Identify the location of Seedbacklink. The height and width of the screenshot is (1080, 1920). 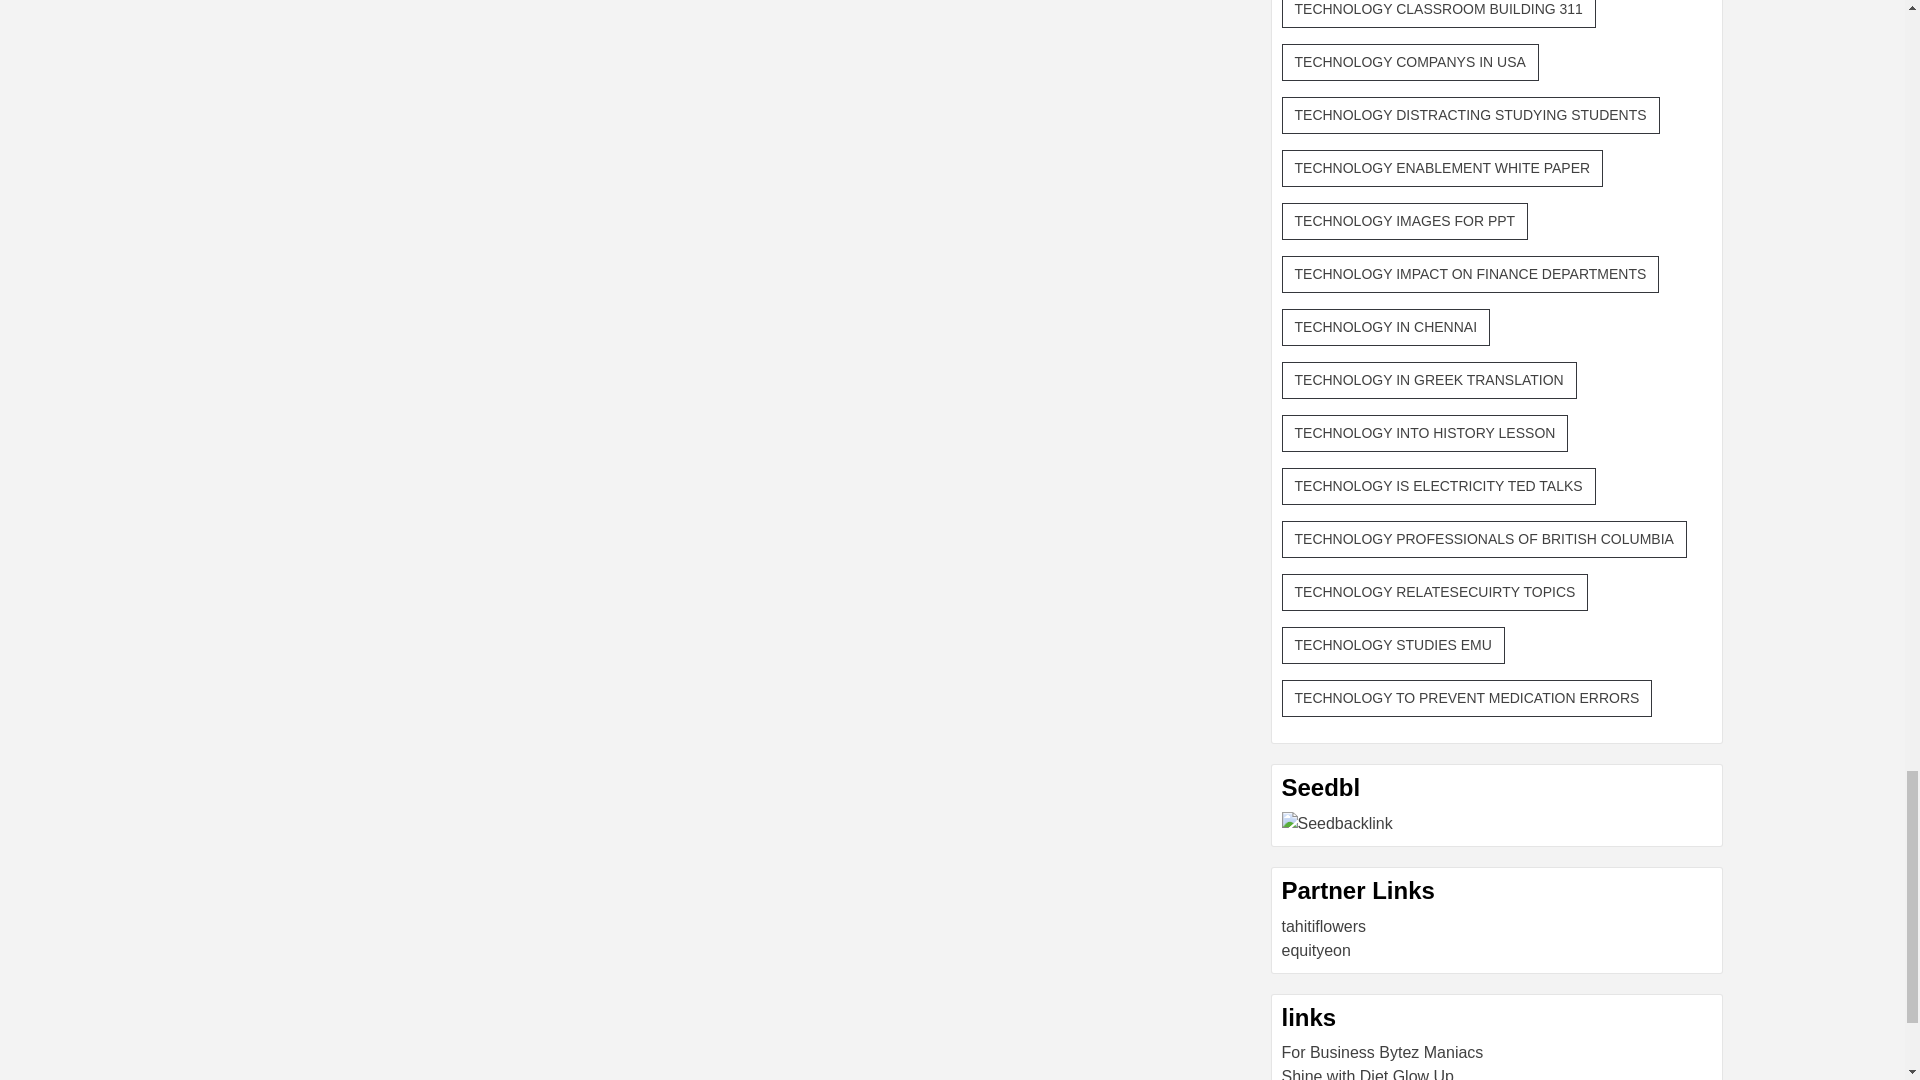
(1338, 824).